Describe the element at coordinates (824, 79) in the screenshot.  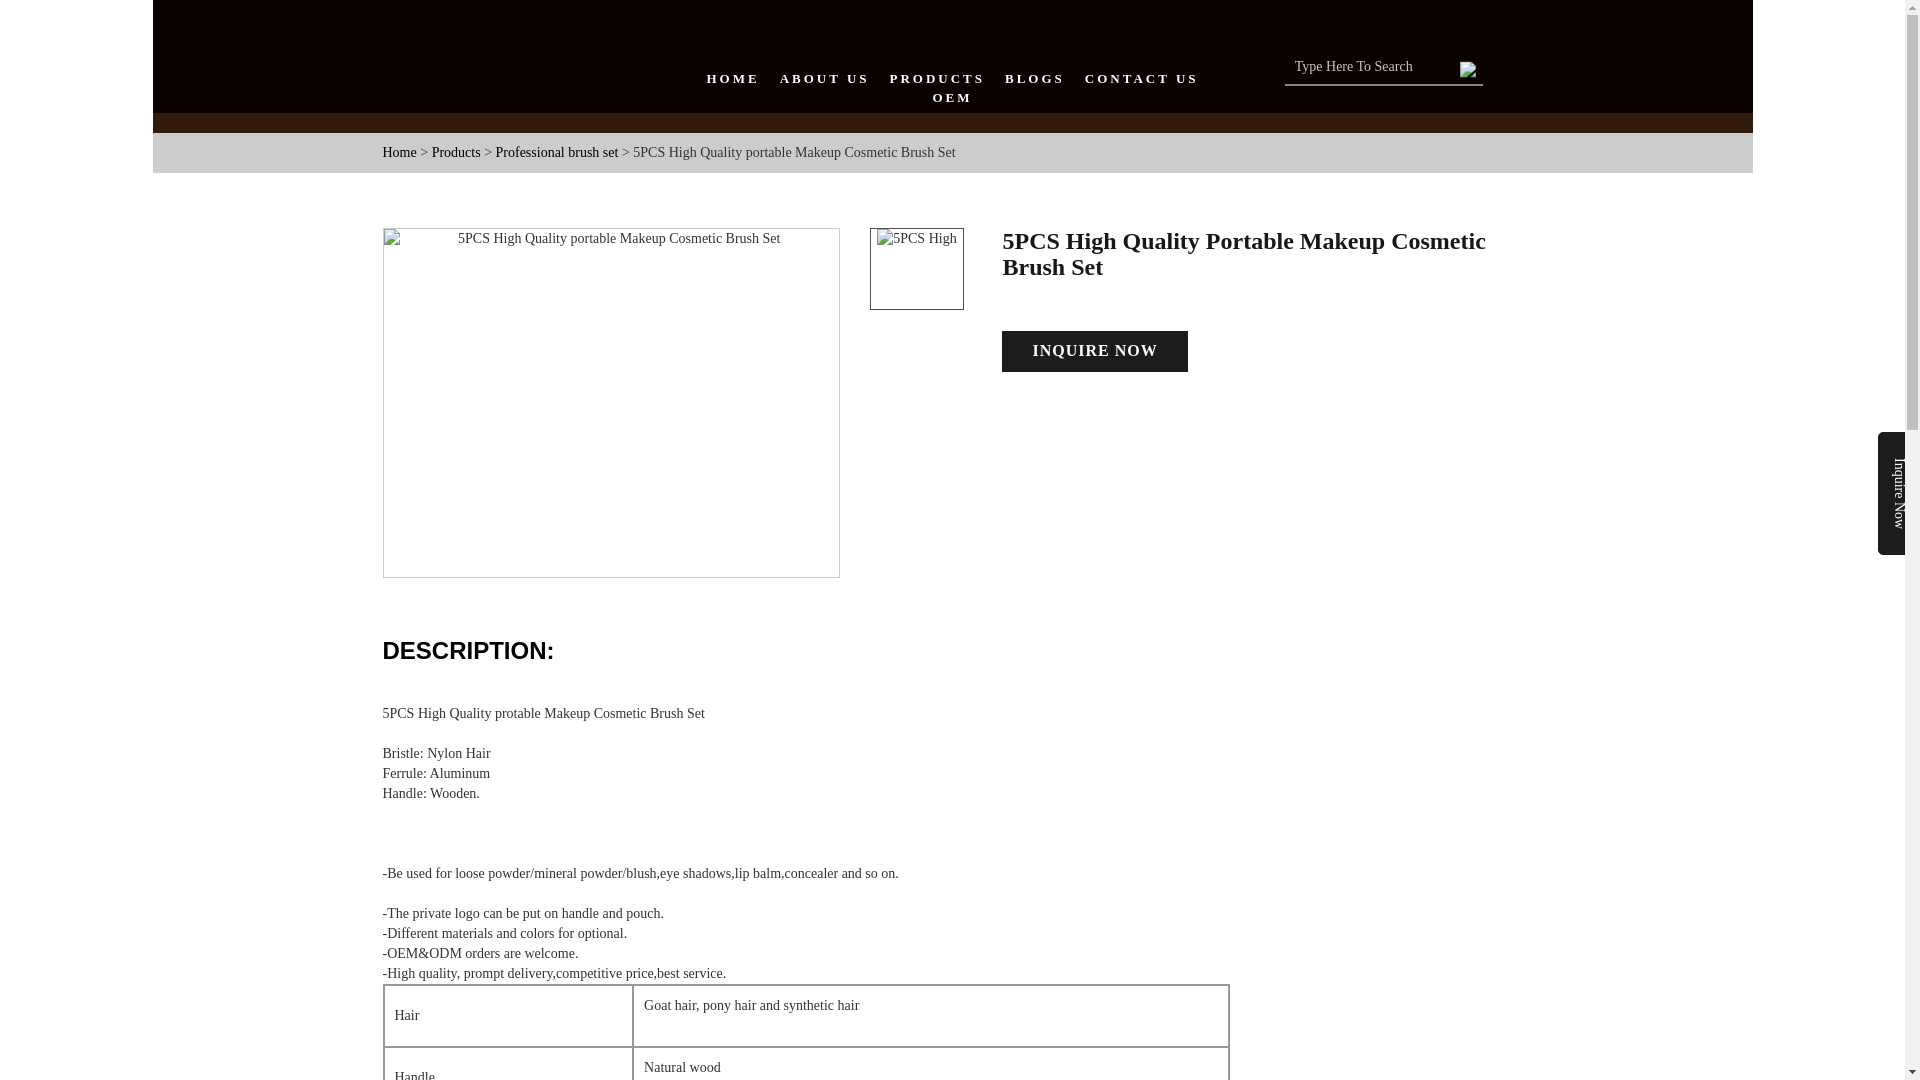
I see `ABOUT US` at that location.